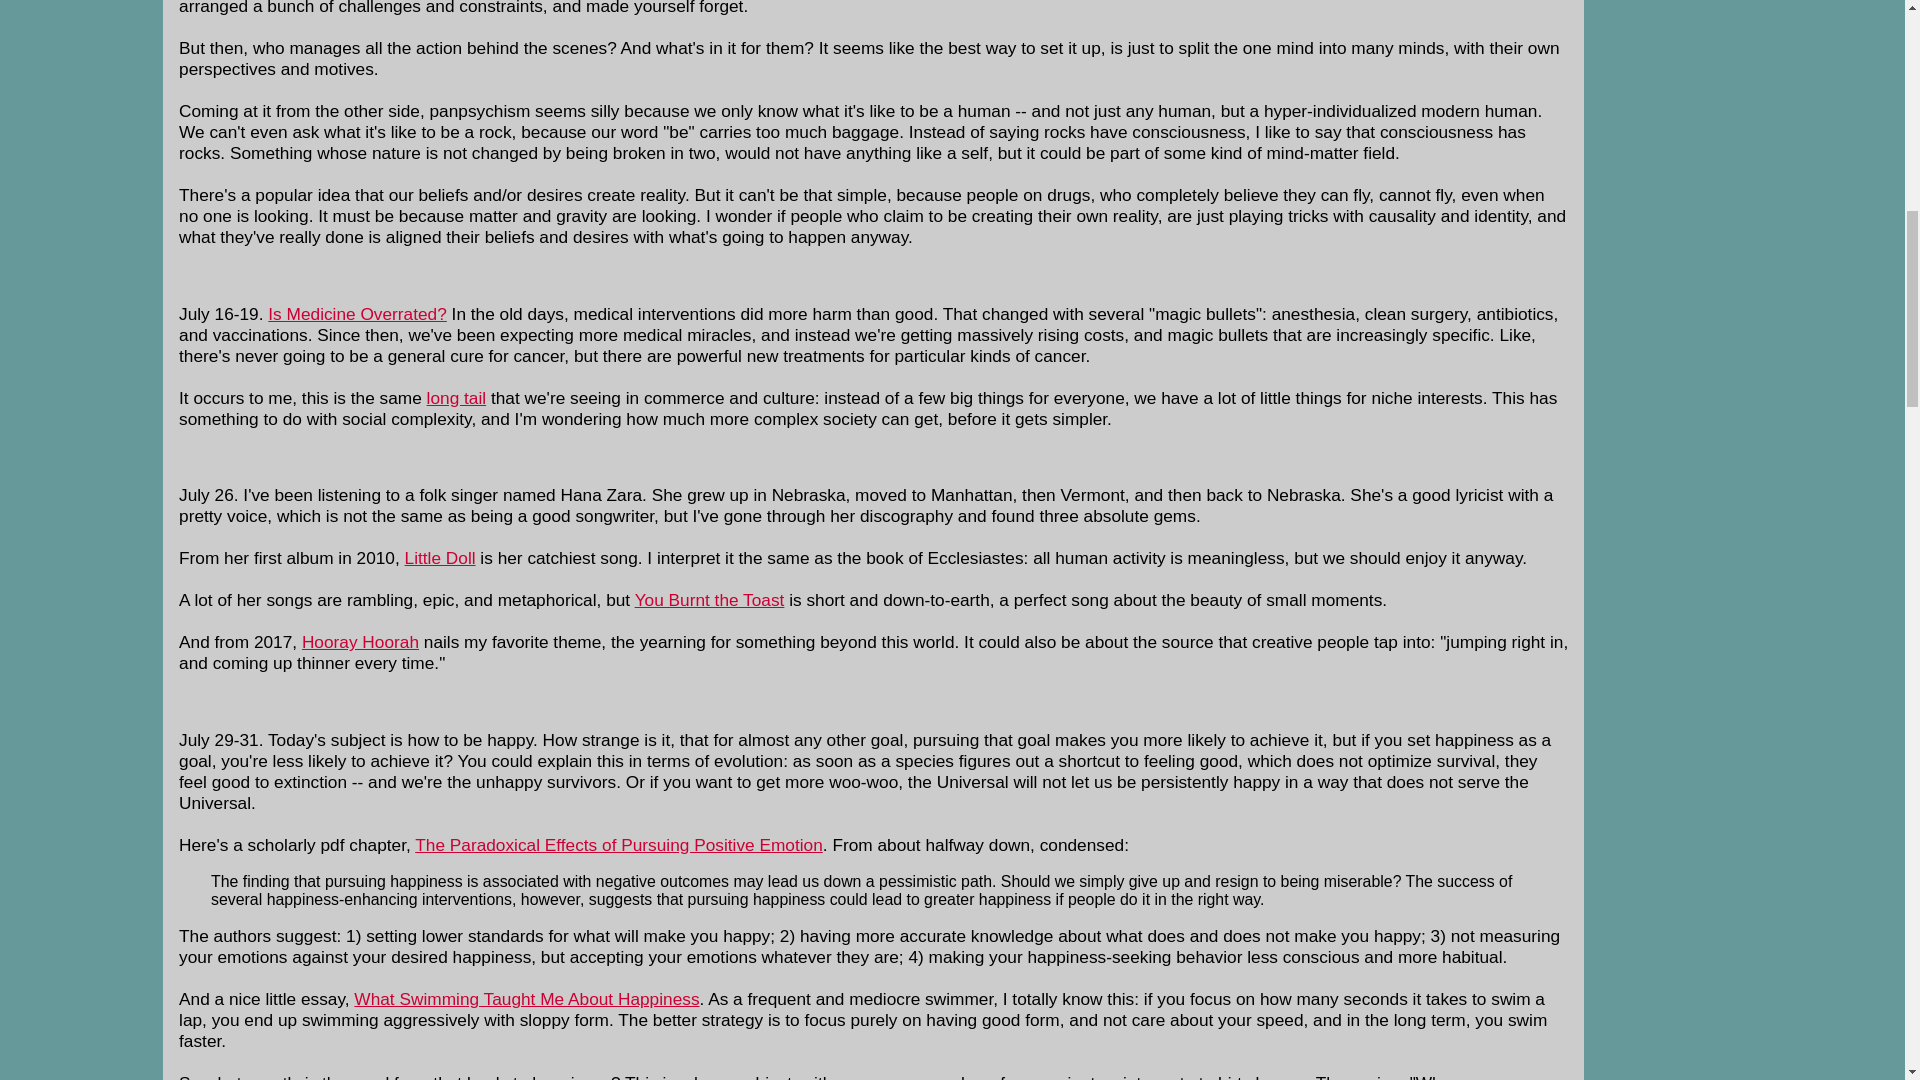 The width and height of the screenshot is (1920, 1080). What do you see at coordinates (526, 998) in the screenshot?
I see `What Swimming Taught Me About Happiness` at bounding box center [526, 998].